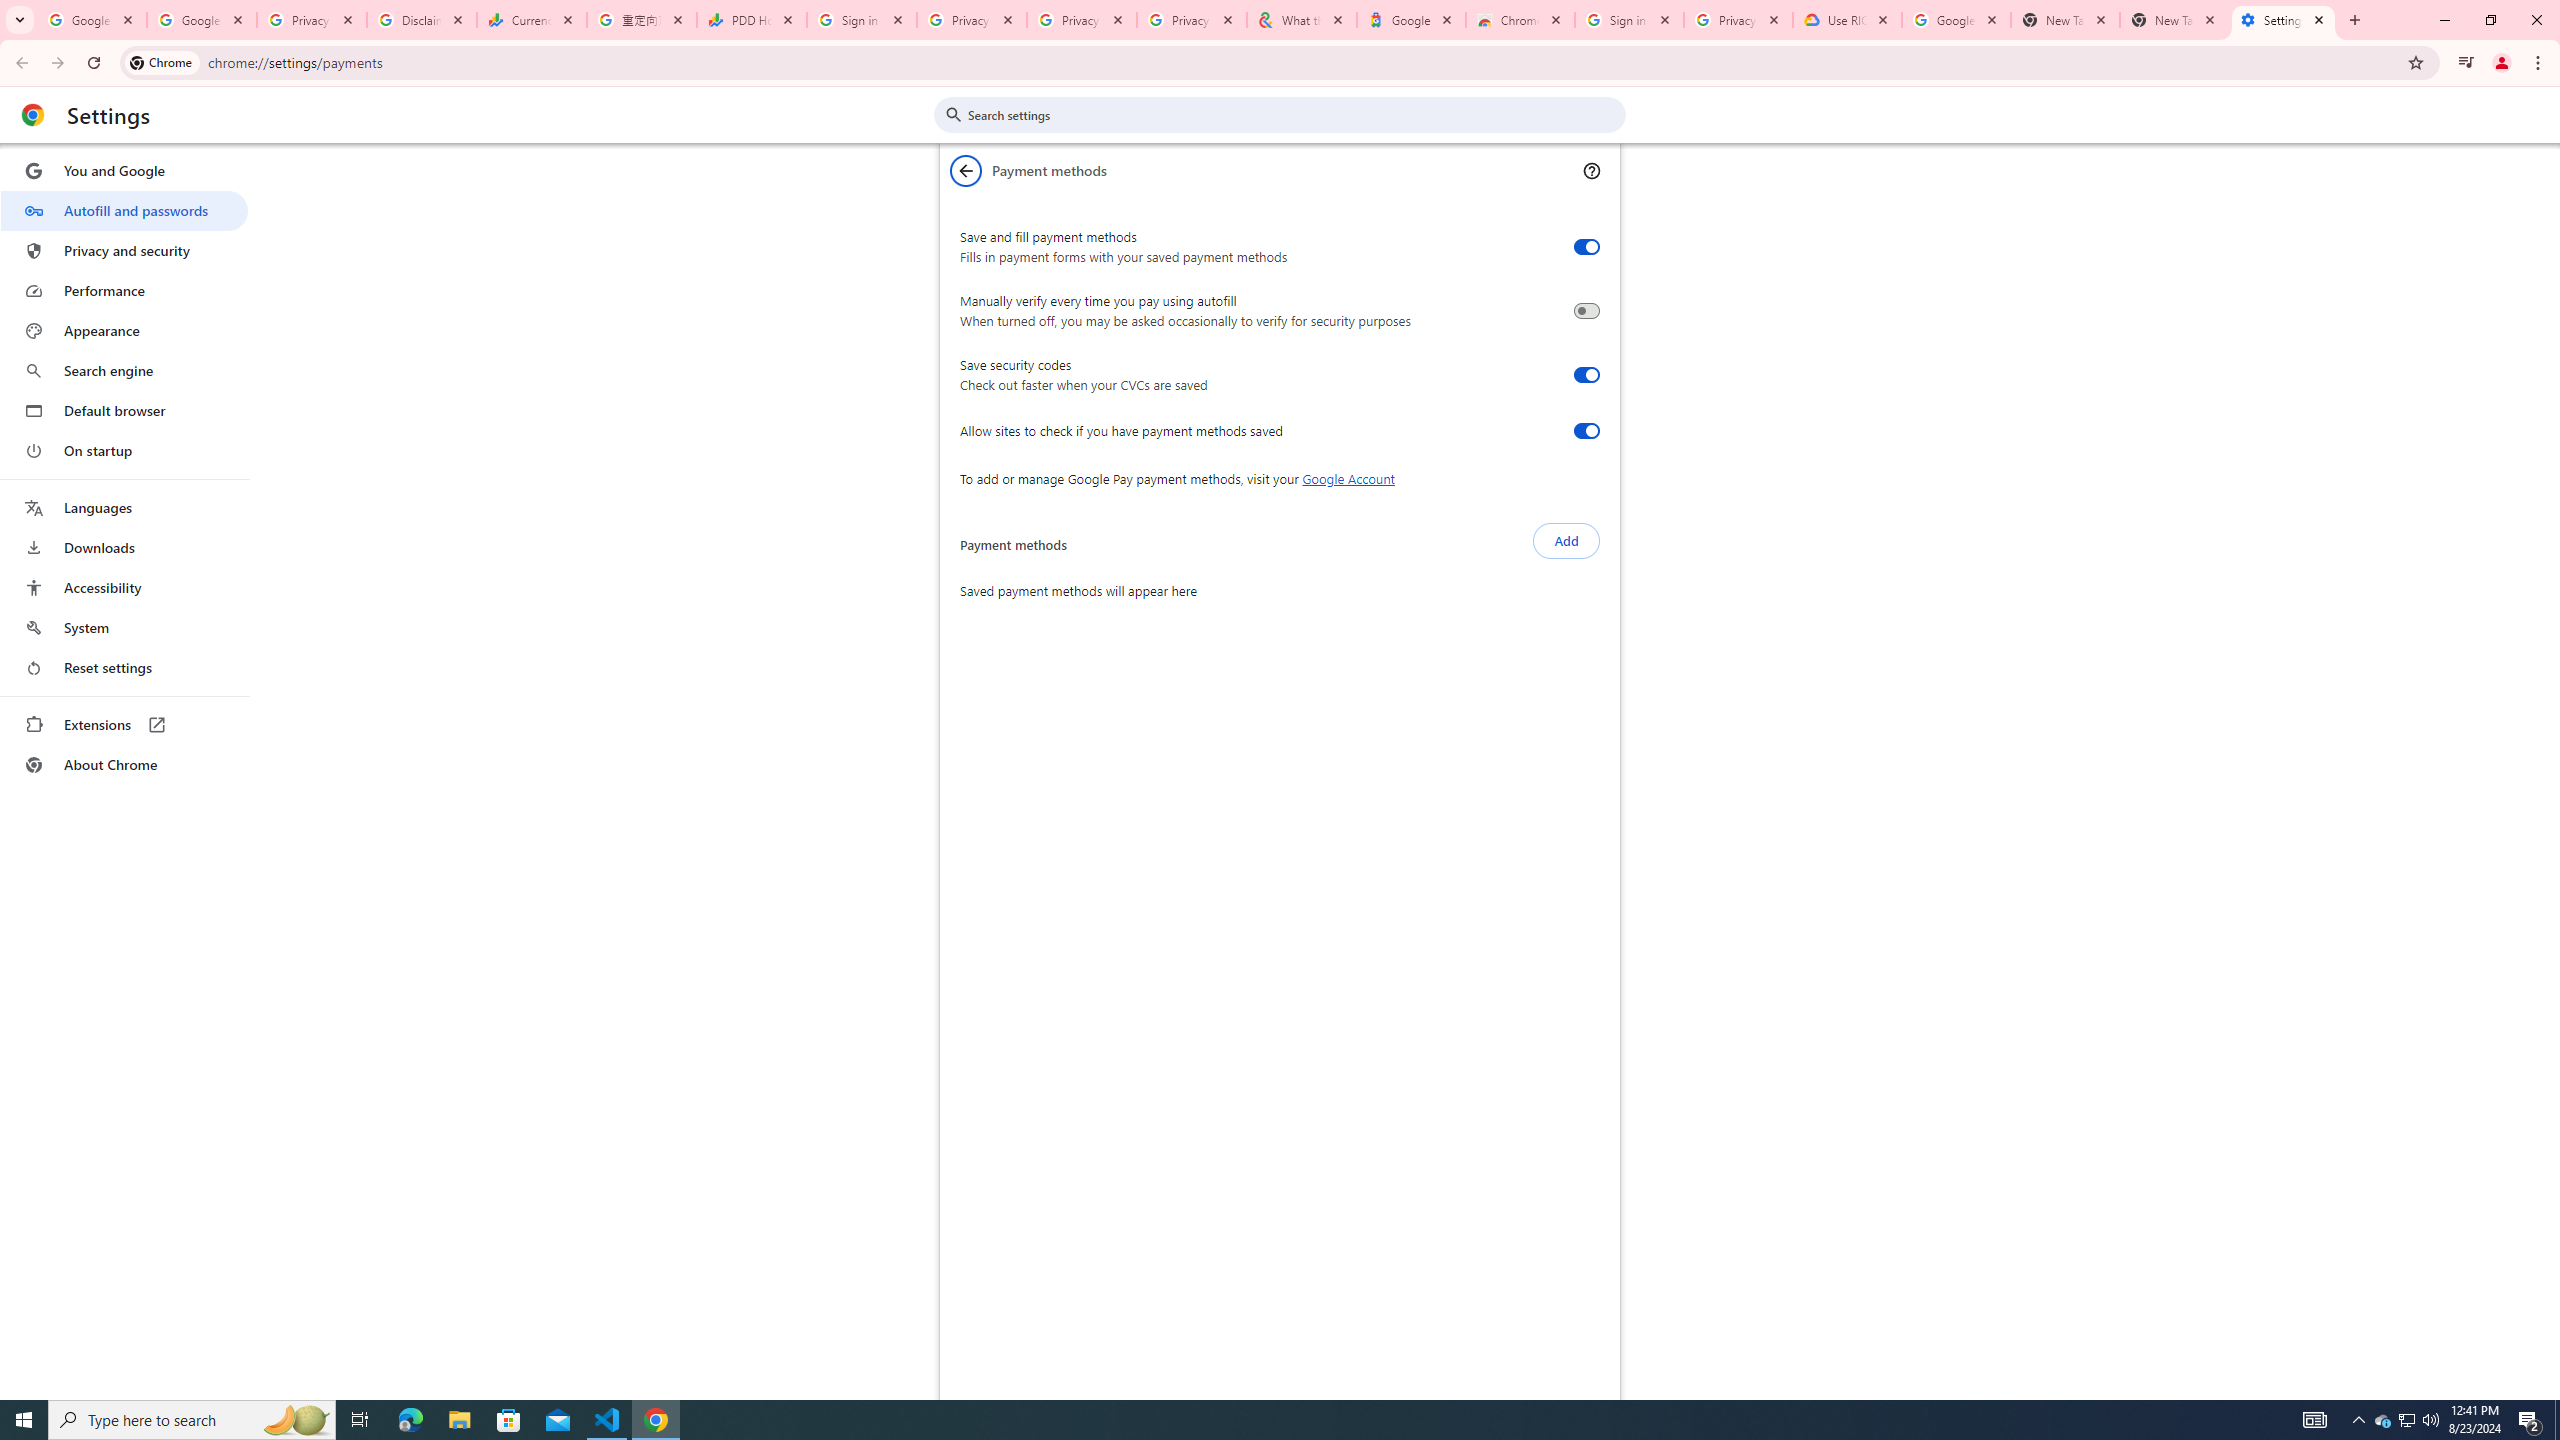 This screenshot has width=2560, height=1440. I want to click on Reset settings, so click(124, 668).